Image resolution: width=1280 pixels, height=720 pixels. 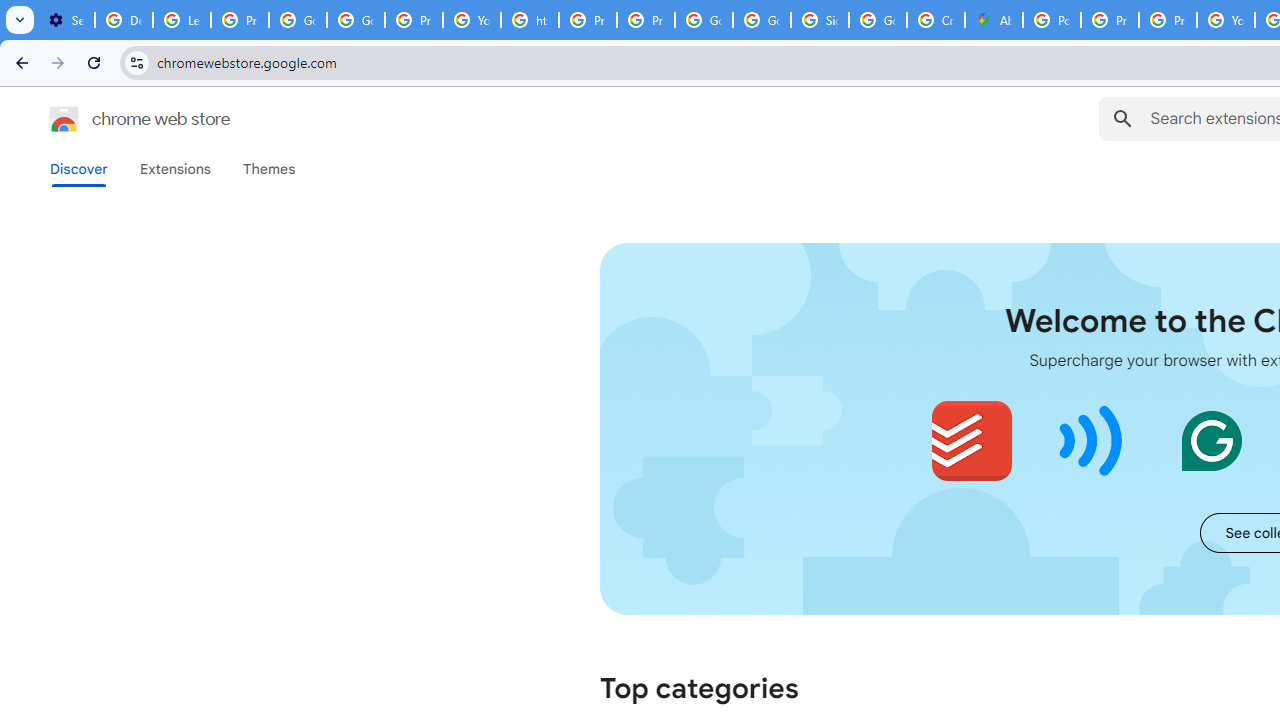 I want to click on Delete photos & videos - Computer - Google Photos Help, so click(x=124, y=20).